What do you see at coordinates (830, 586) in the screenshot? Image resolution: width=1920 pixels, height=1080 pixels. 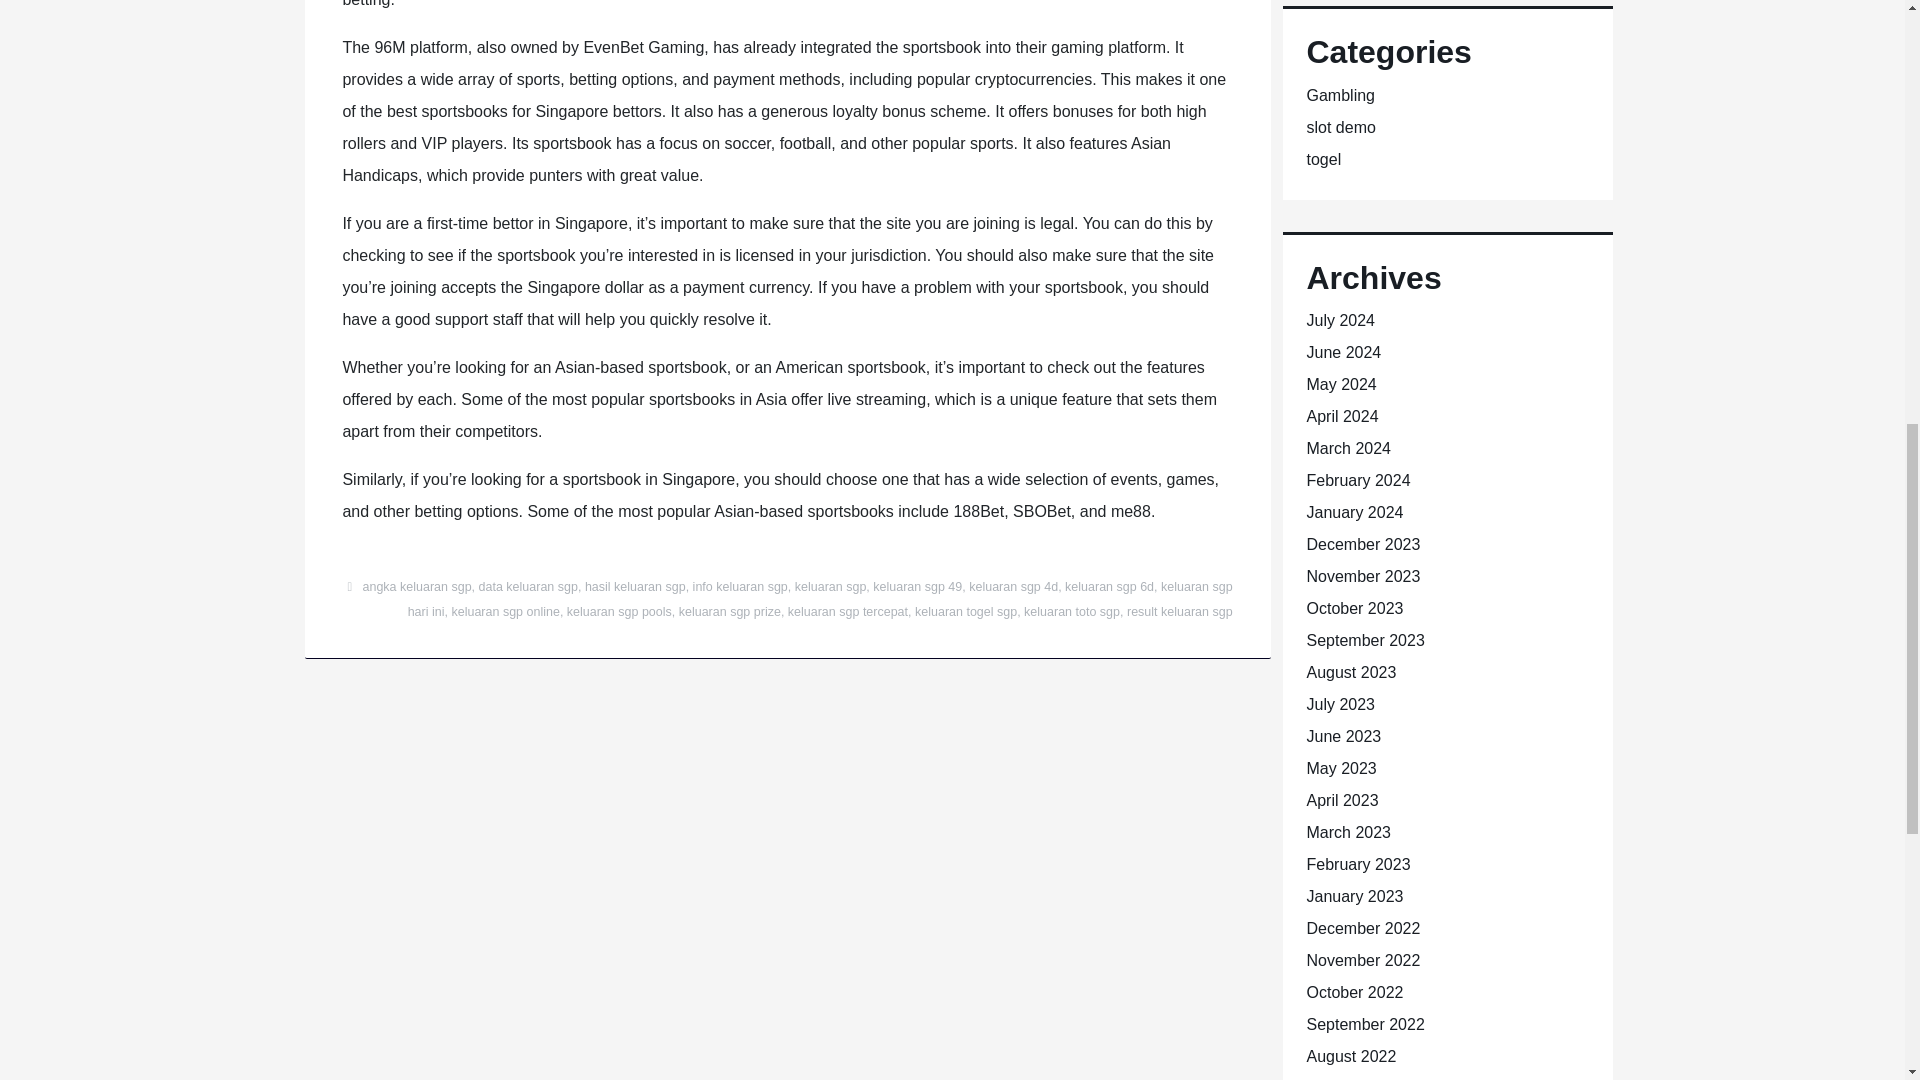 I see `keluaran sgp` at bounding box center [830, 586].